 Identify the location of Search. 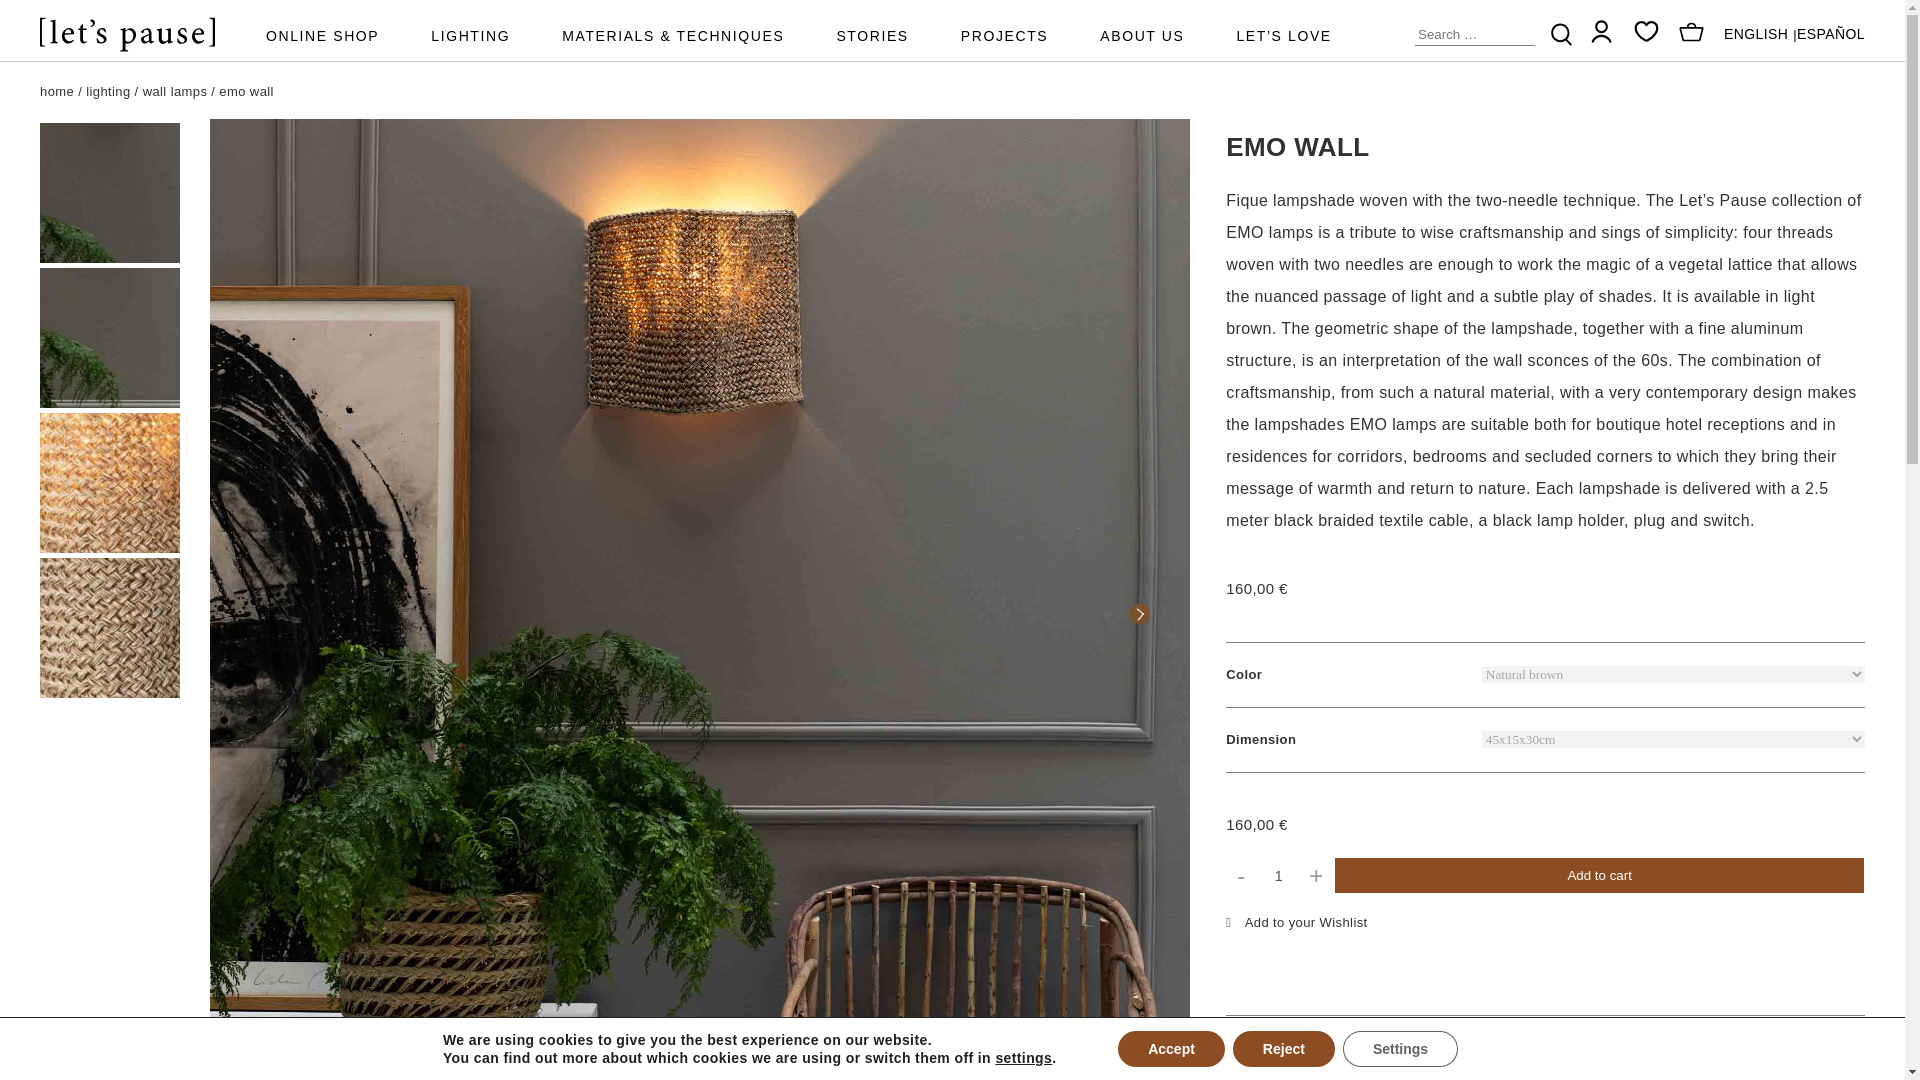
(1562, 34).